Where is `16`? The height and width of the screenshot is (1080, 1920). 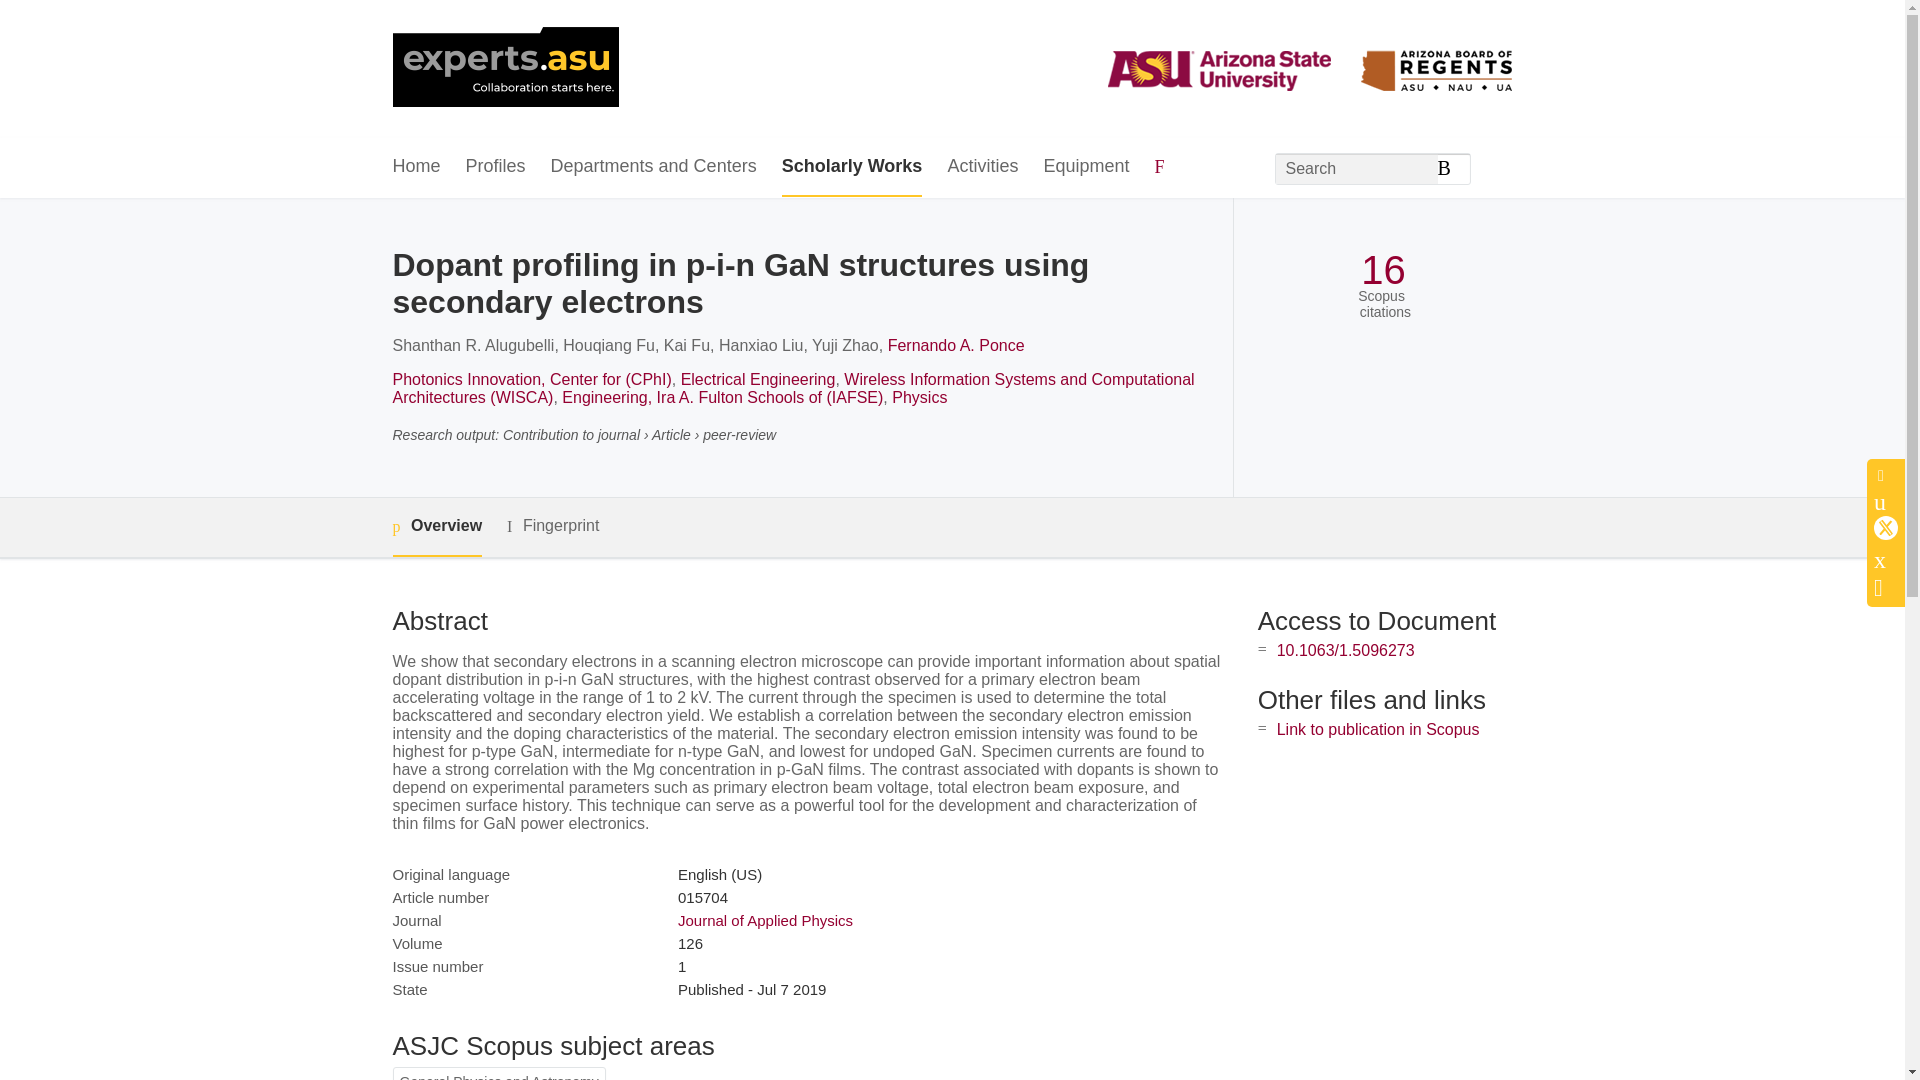 16 is located at coordinates (1383, 270).